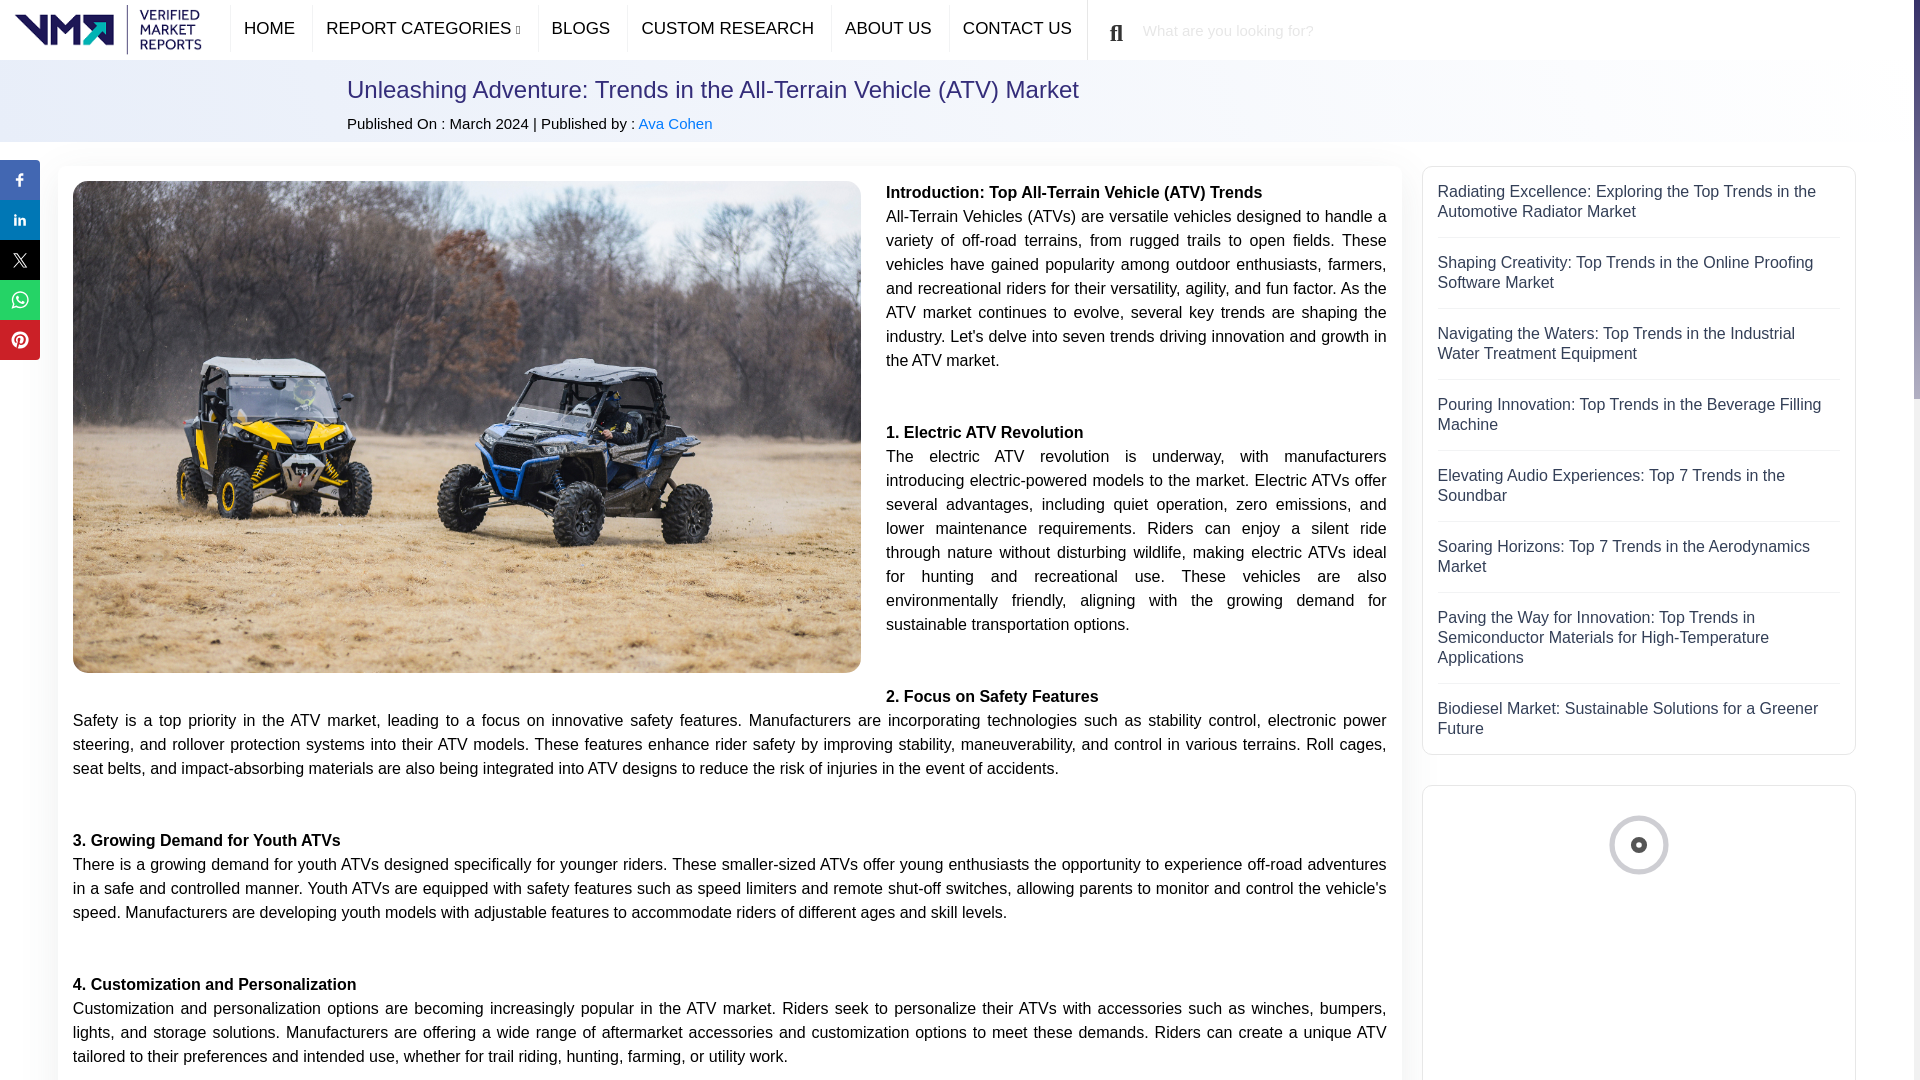 Image resolution: width=1920 pixels, height=1080 pixels. Describe the element at coordinates (1624, 556) in the screenshot. I see `Soaring Horizons: Top 7 Trends in the Aerodynamics Market` at that location.